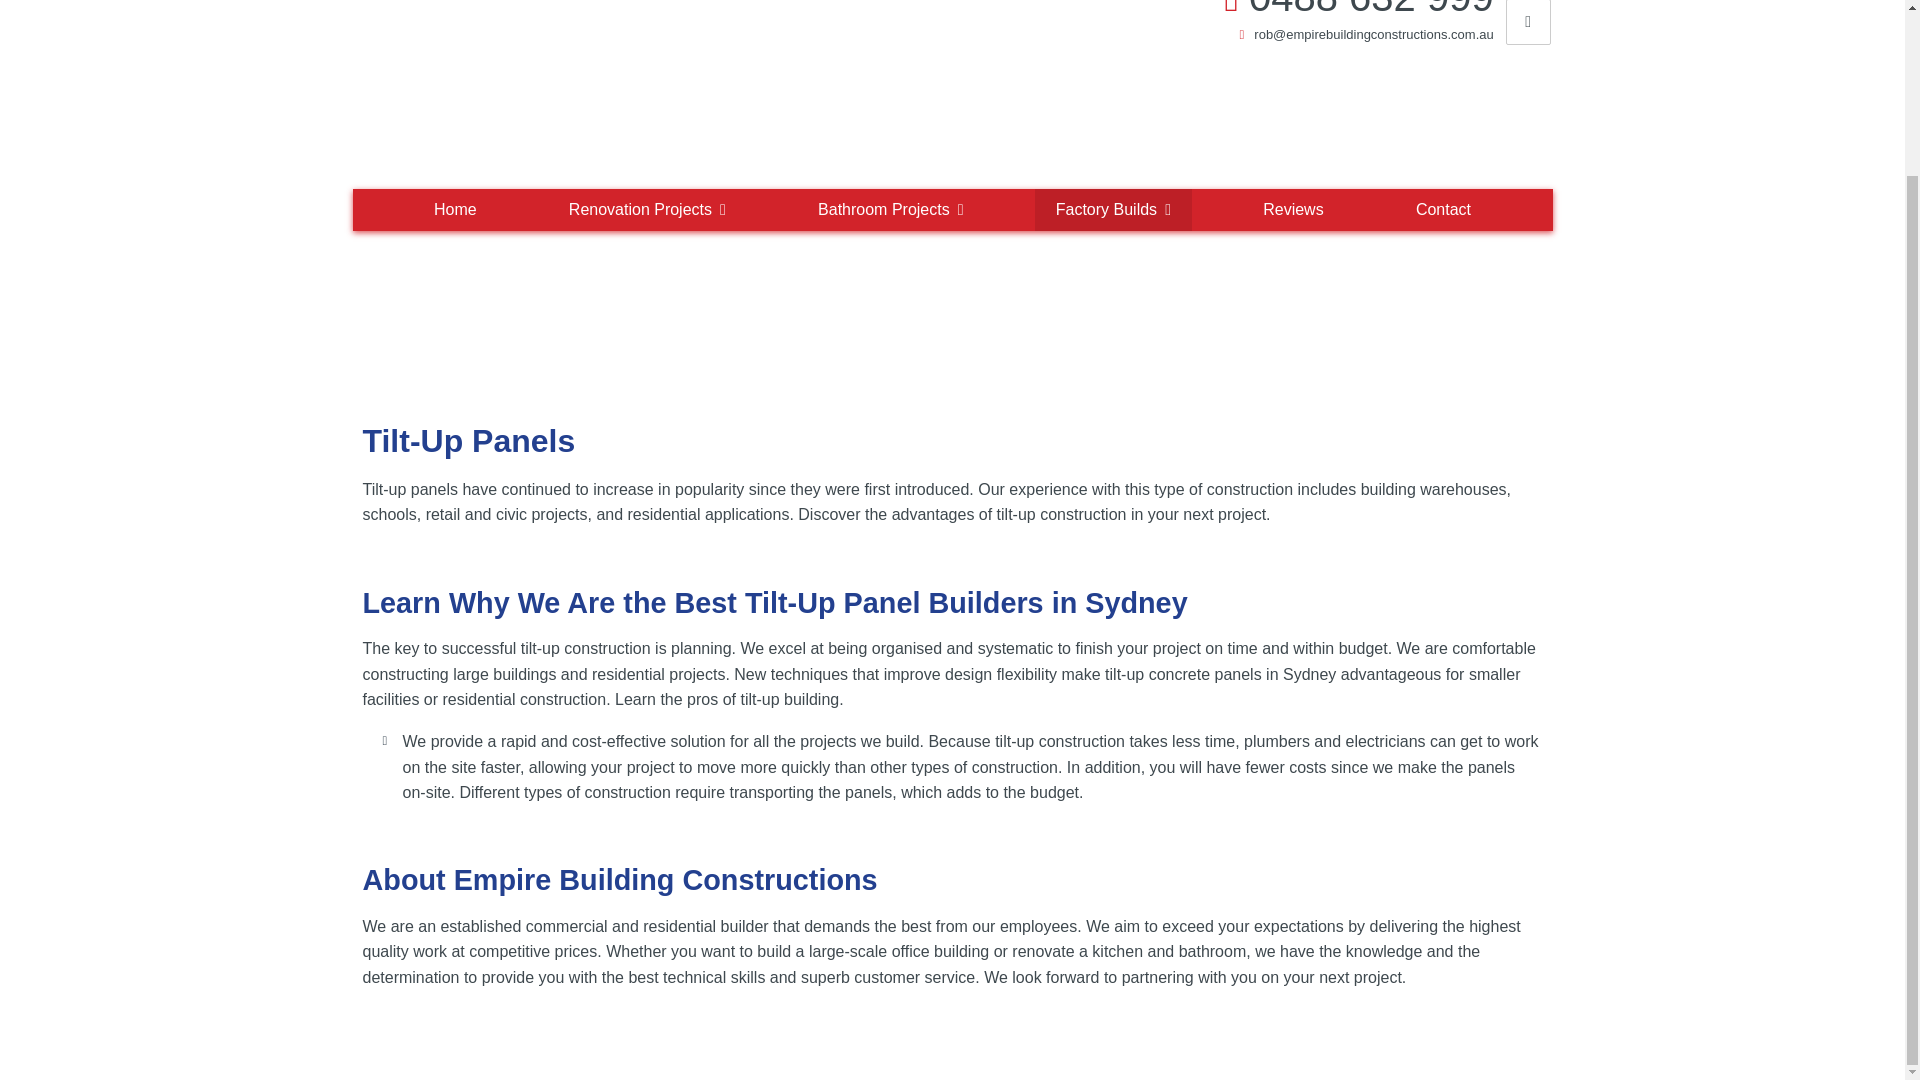 The height and width of the screenshot is (1080, 1920). Describe the element at coordinates (1371, 10) in the screenshot. I see `0488 632 999` at that location.